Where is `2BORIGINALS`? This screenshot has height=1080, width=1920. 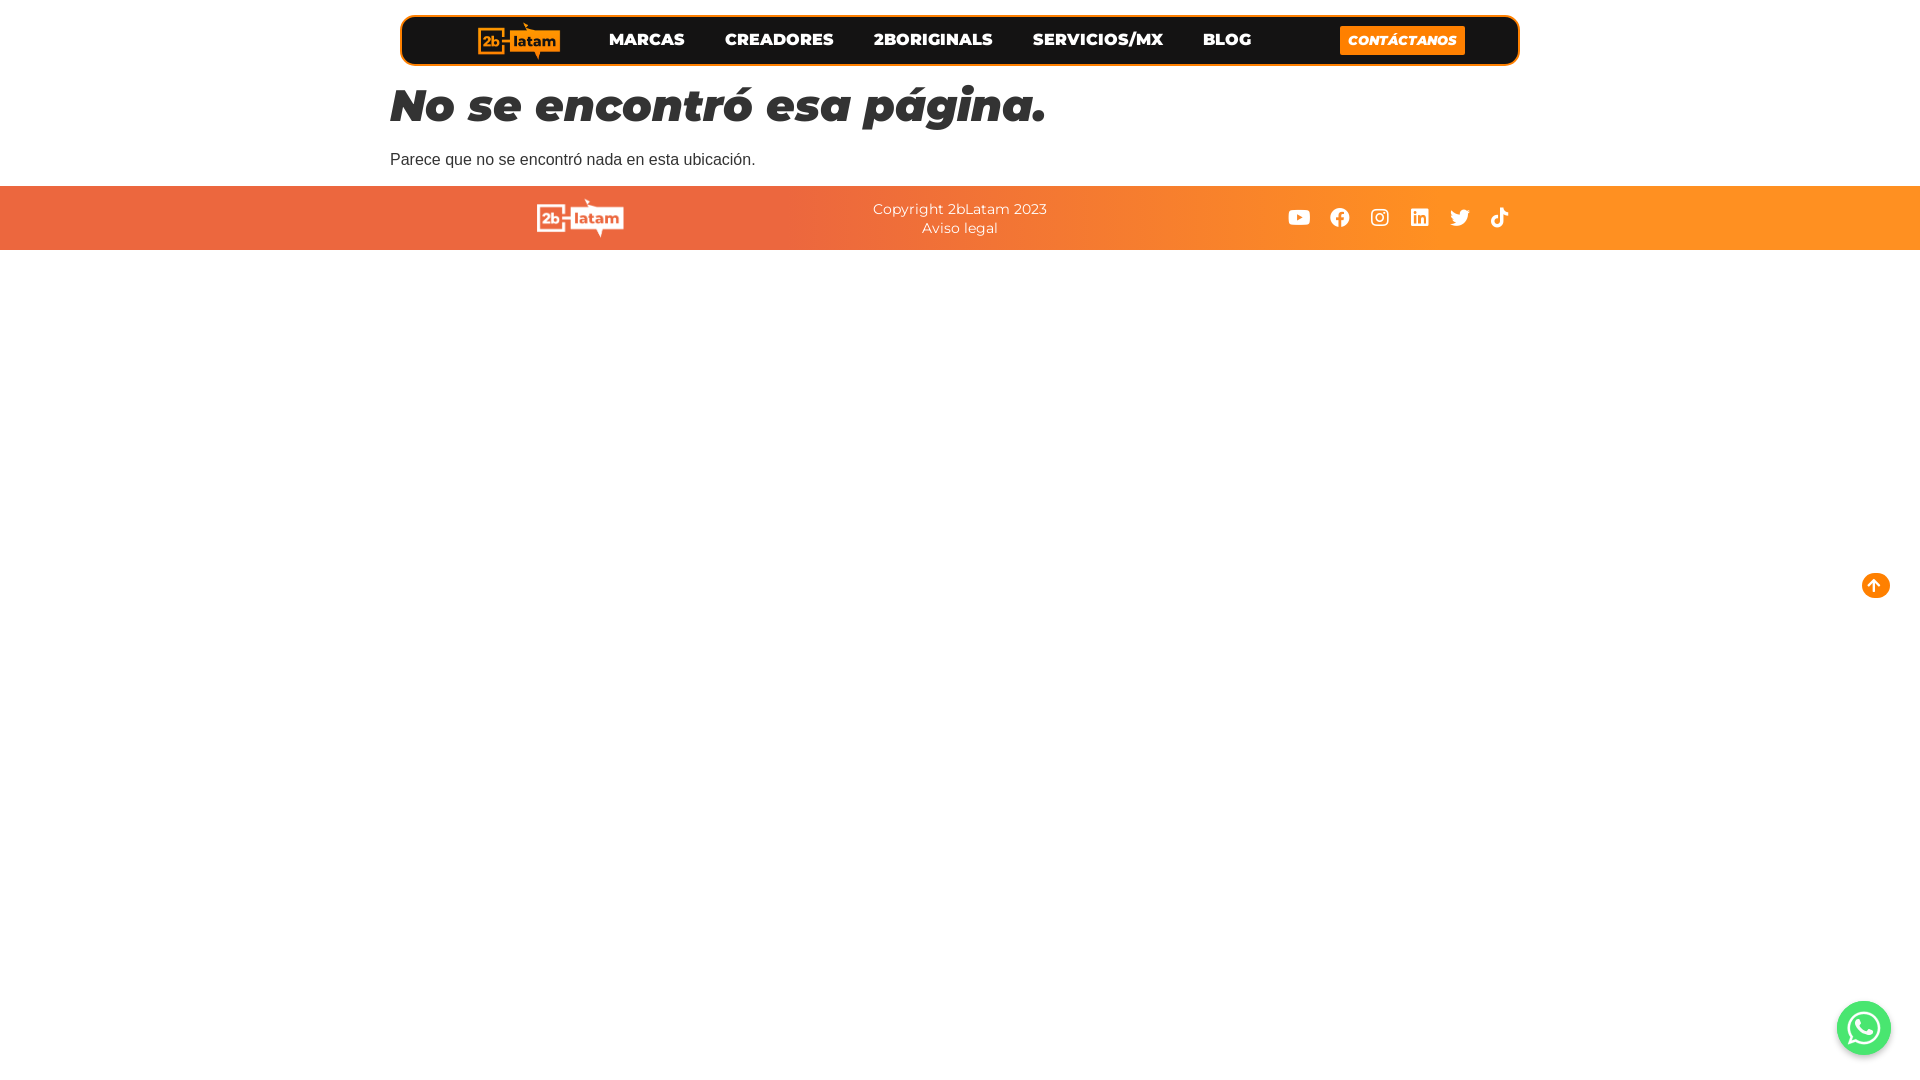 2BORIGINALS is located at coordinates (934, 40).